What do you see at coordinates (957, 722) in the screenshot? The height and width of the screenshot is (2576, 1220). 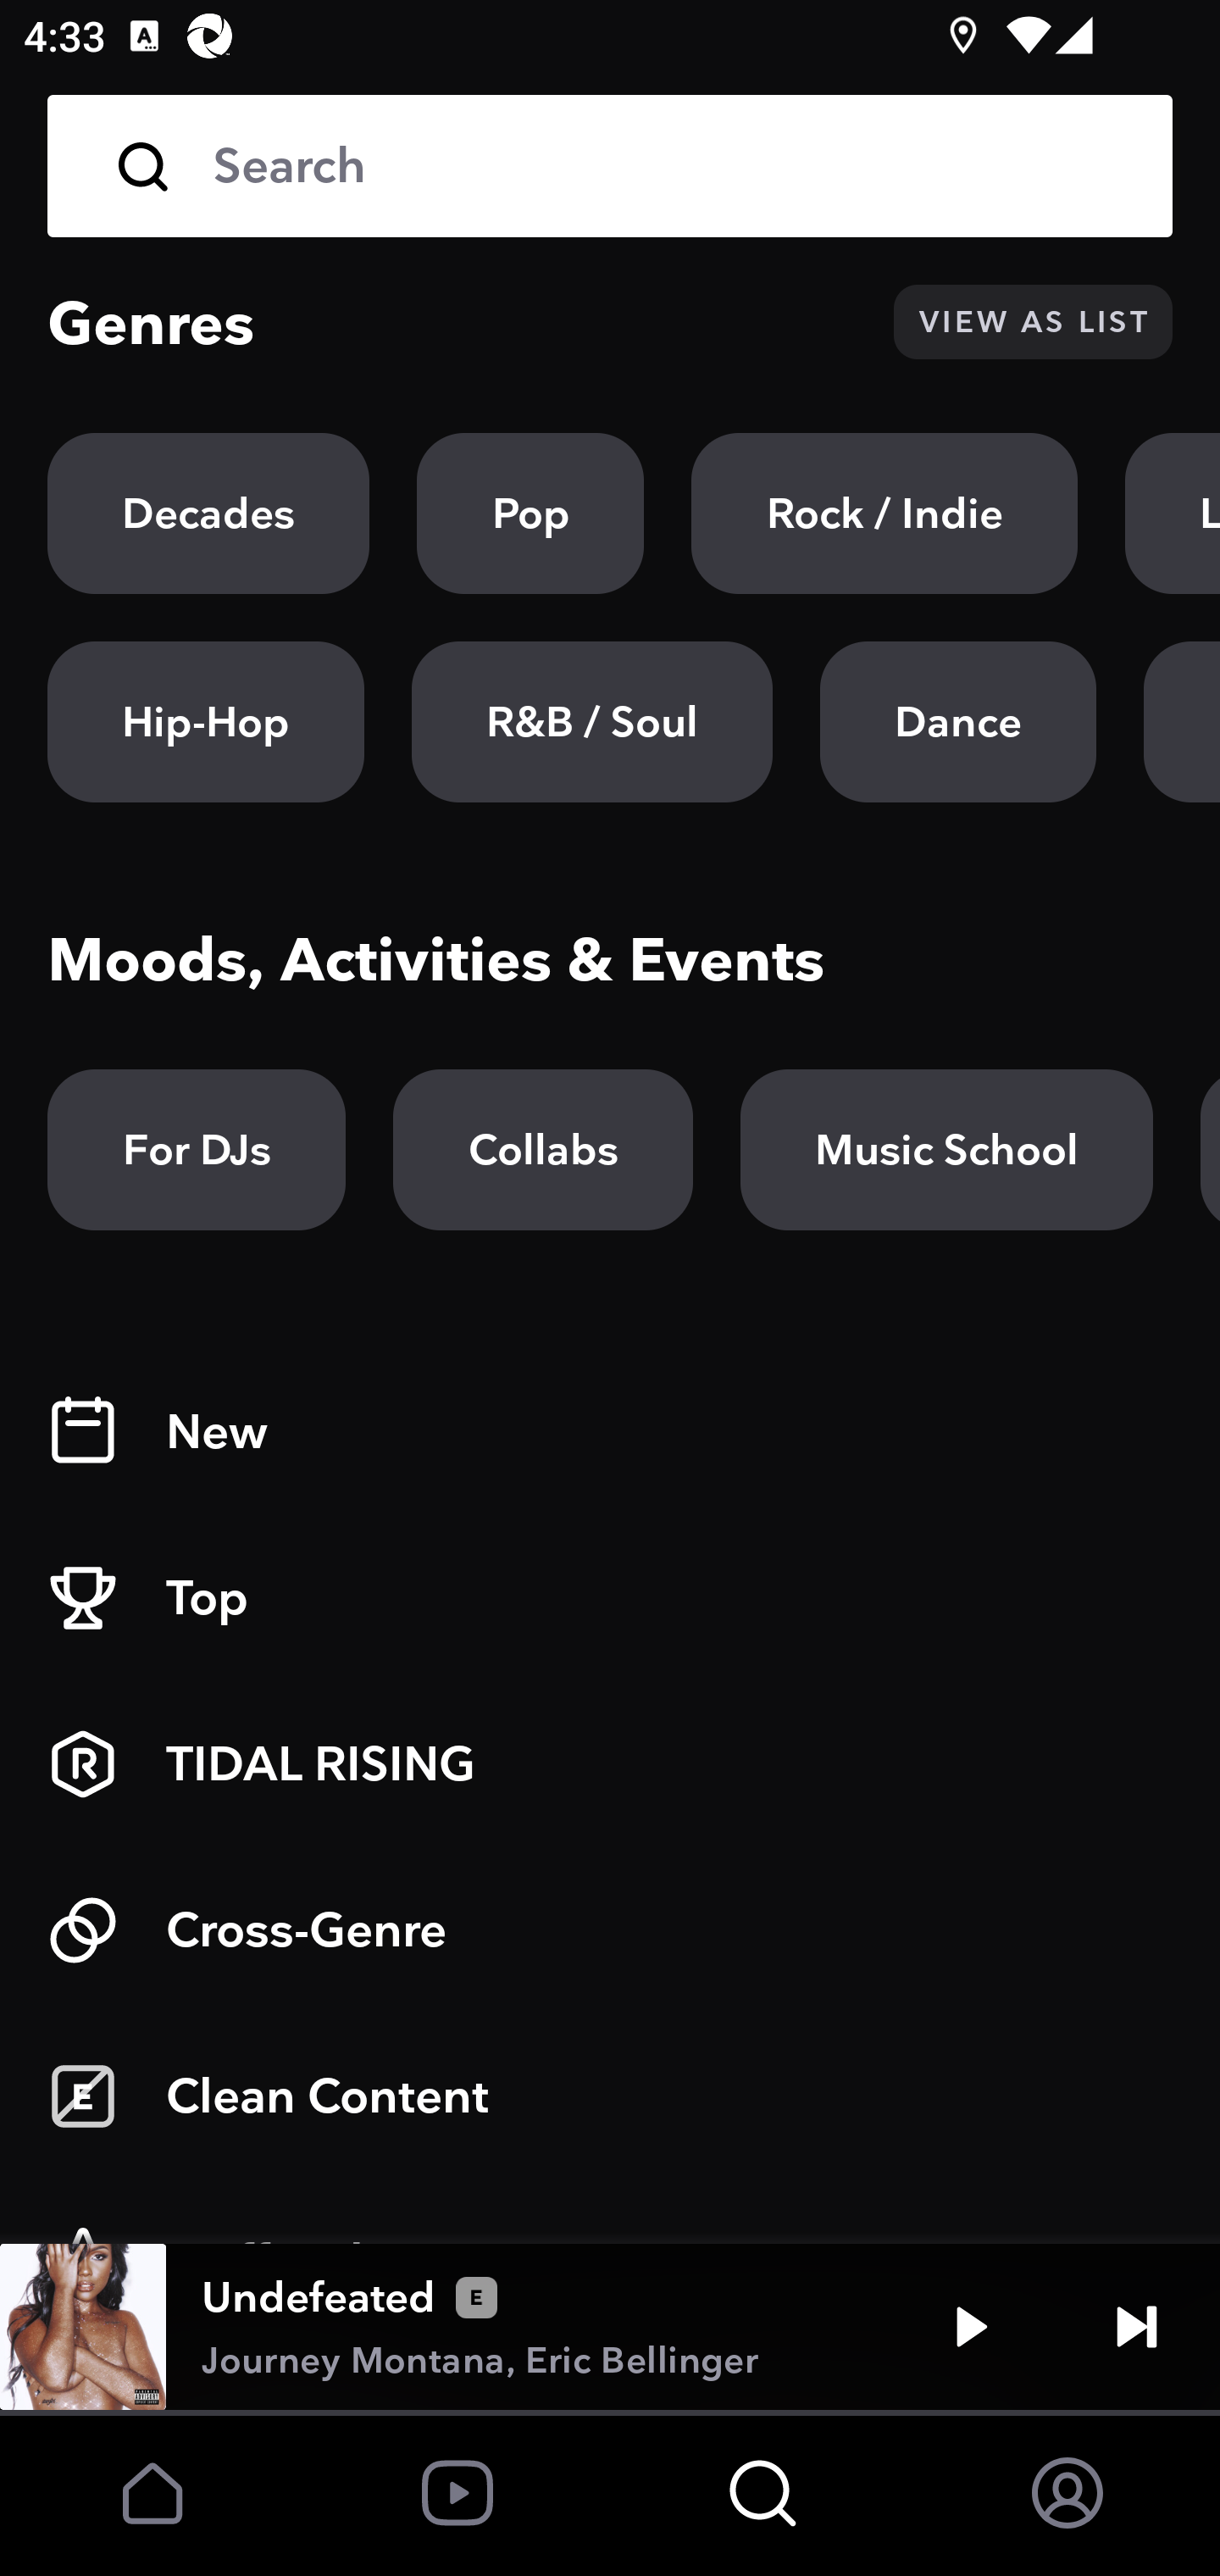 I see `Dance` at bounding box center [957, 722].